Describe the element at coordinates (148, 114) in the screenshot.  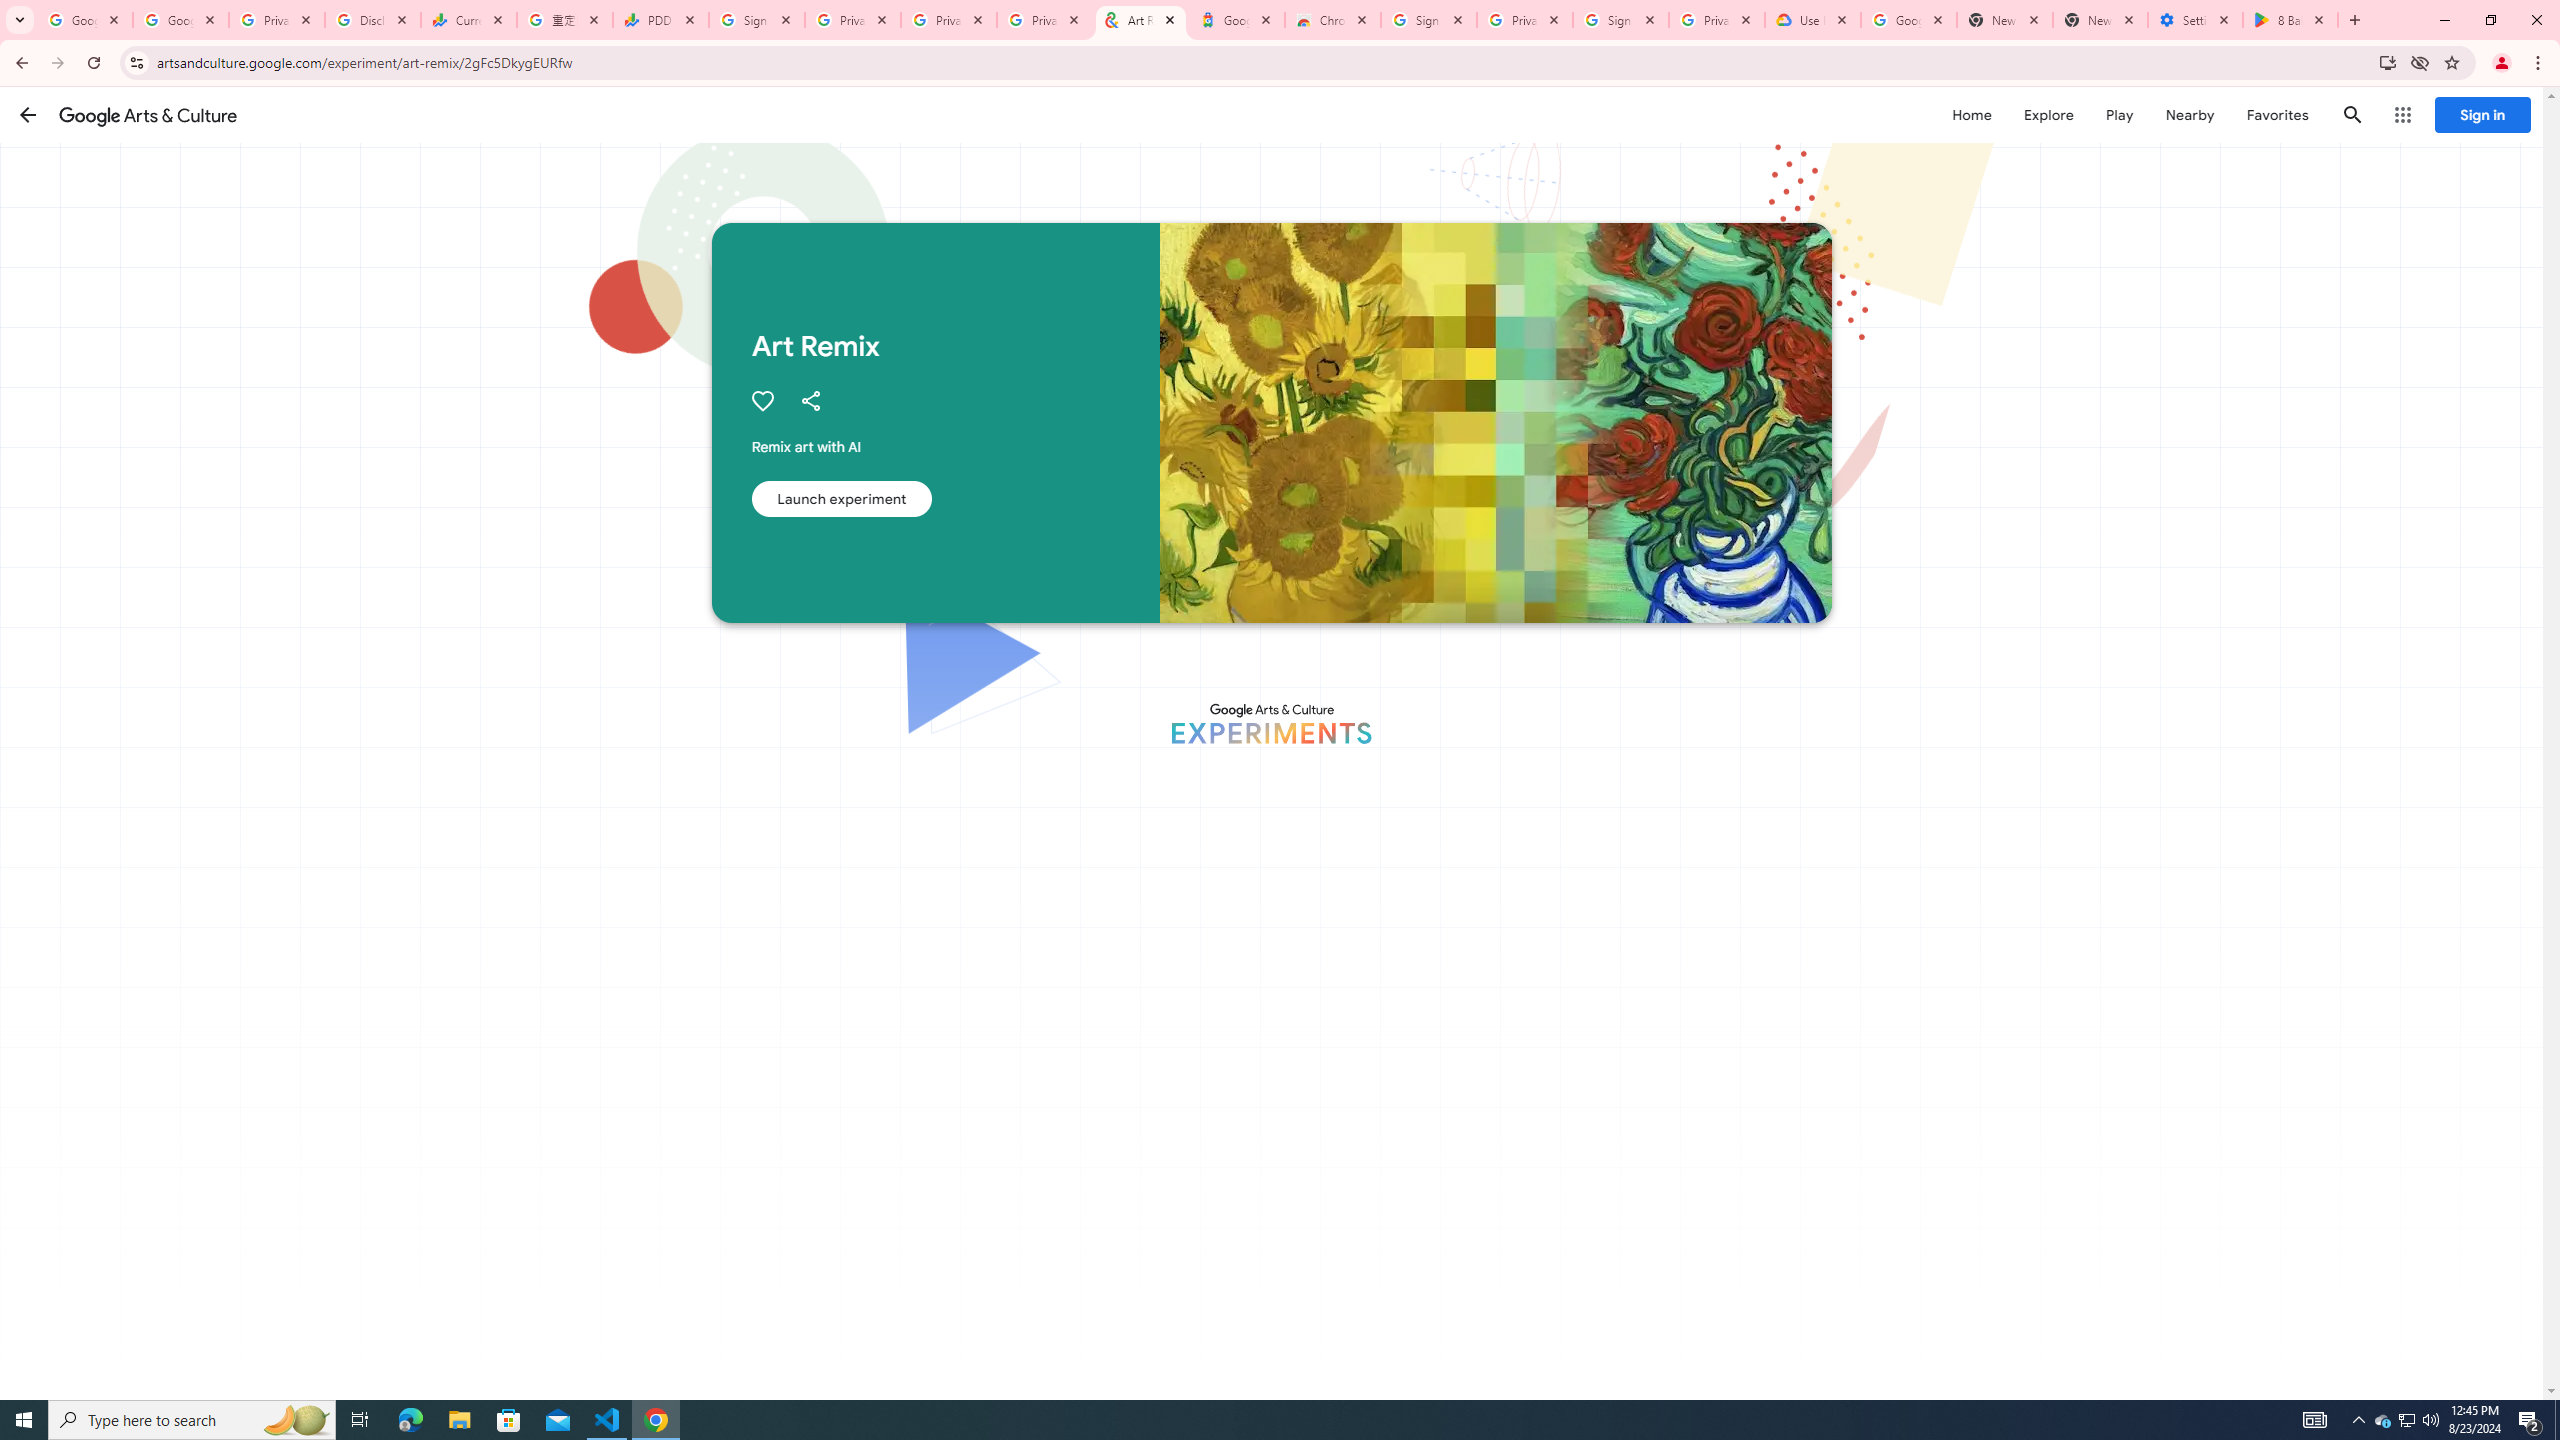
I see `Google Arts & Culture` at that location.